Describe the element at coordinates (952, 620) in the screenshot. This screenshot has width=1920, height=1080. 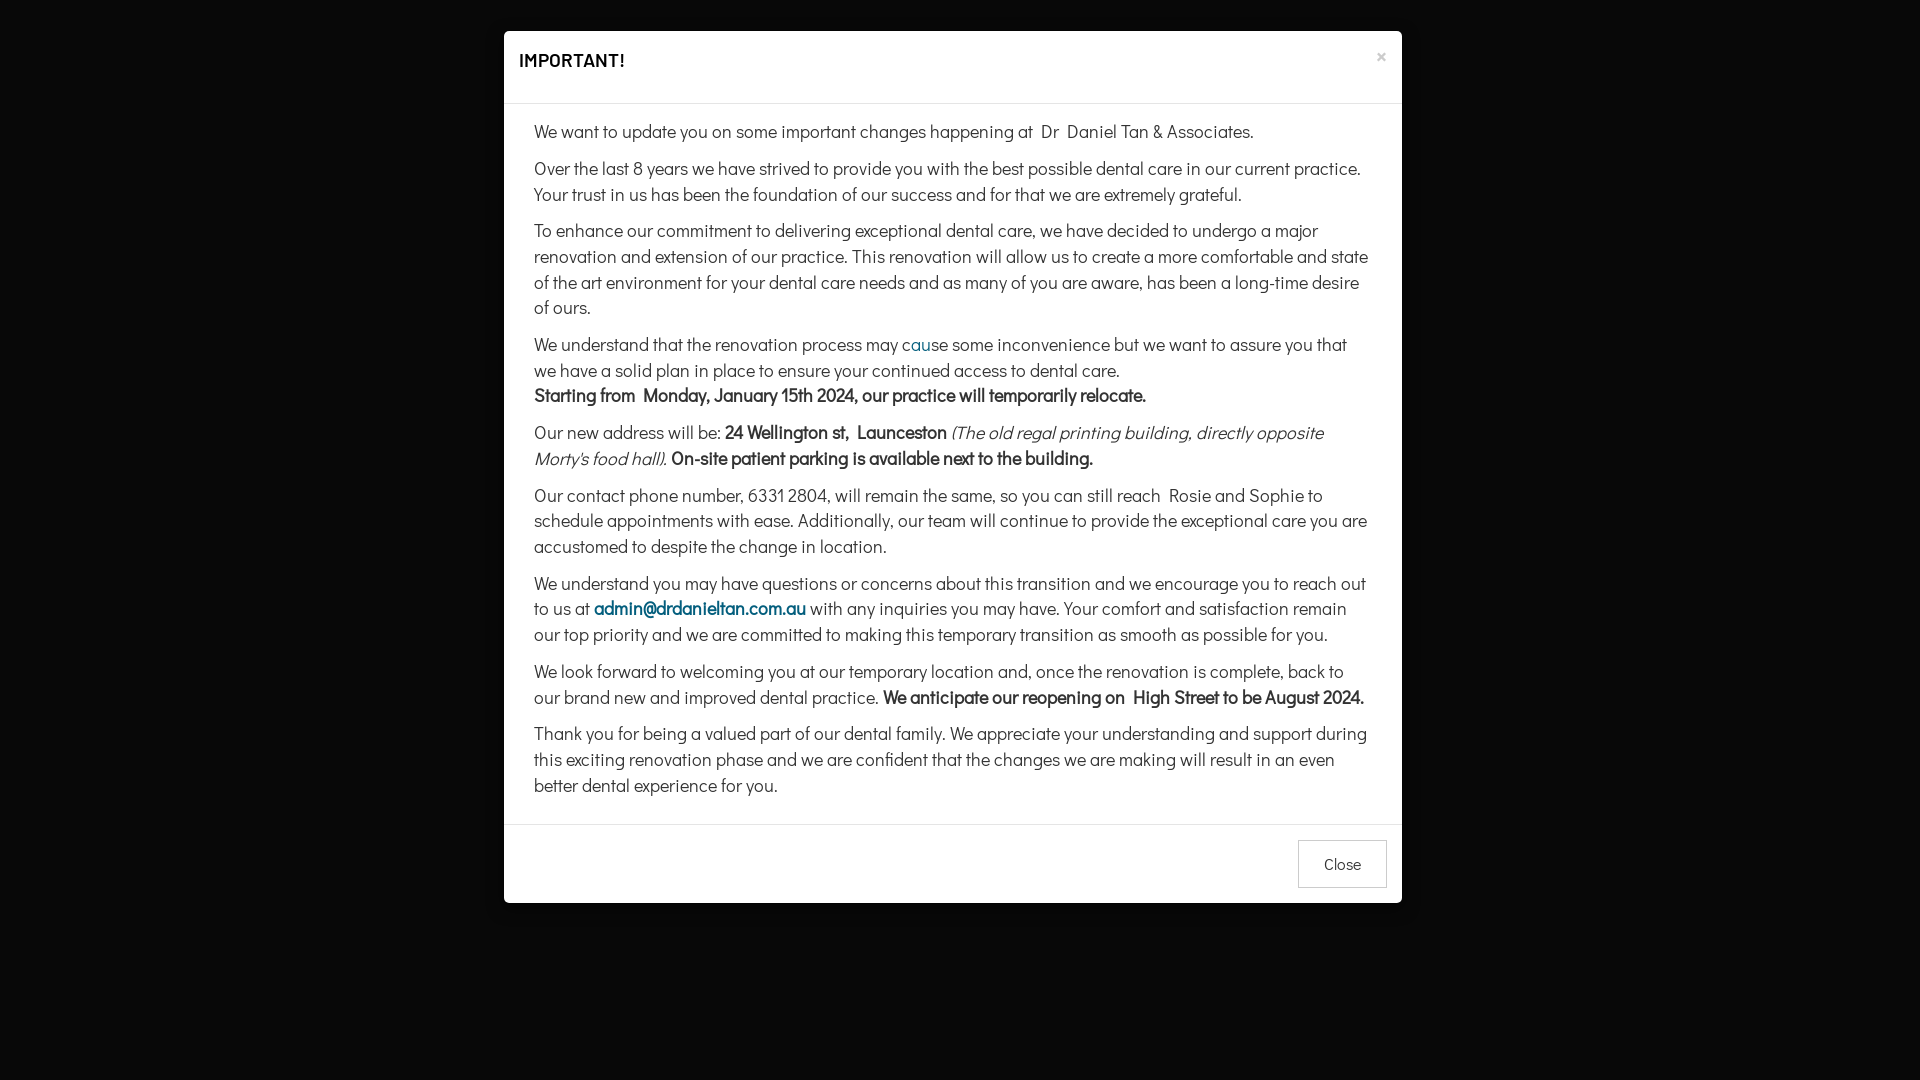
I see `AESTHETICS` at that location.